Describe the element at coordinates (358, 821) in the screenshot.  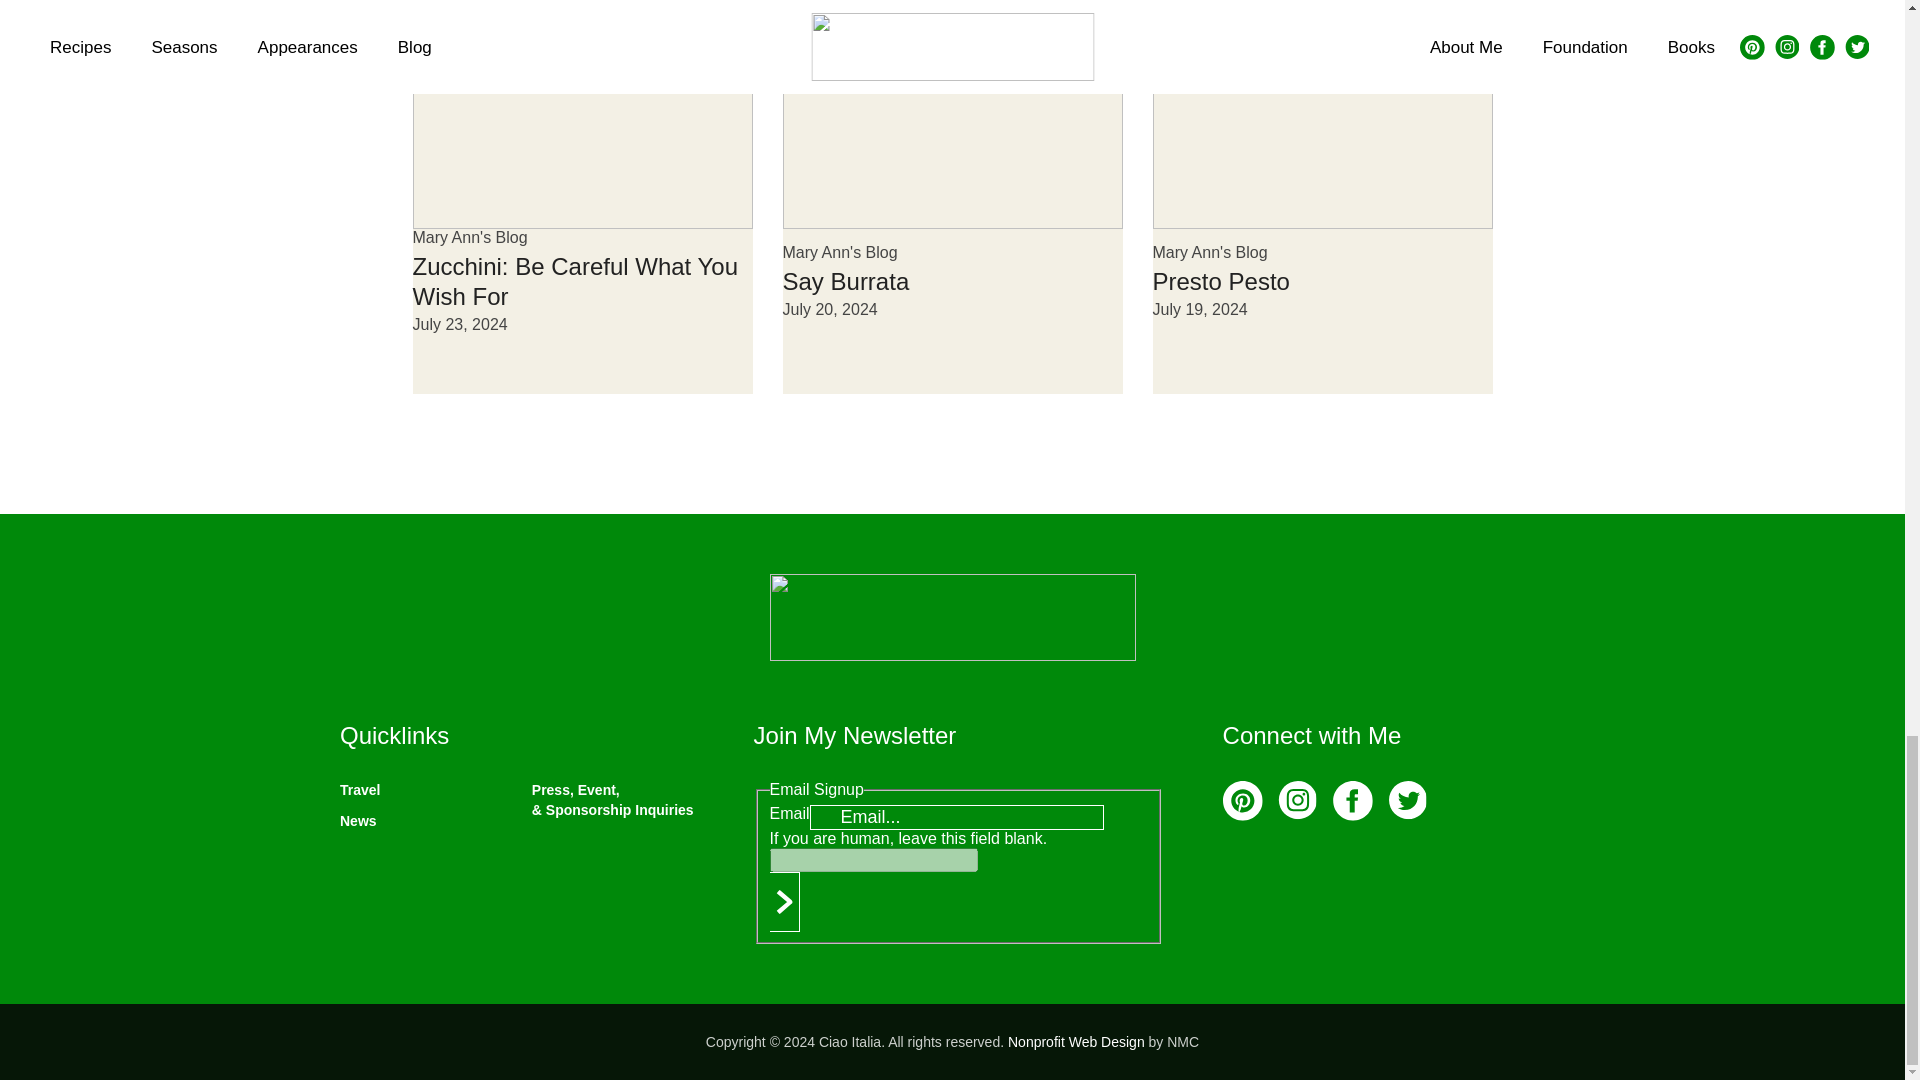
I see `News` at that location.